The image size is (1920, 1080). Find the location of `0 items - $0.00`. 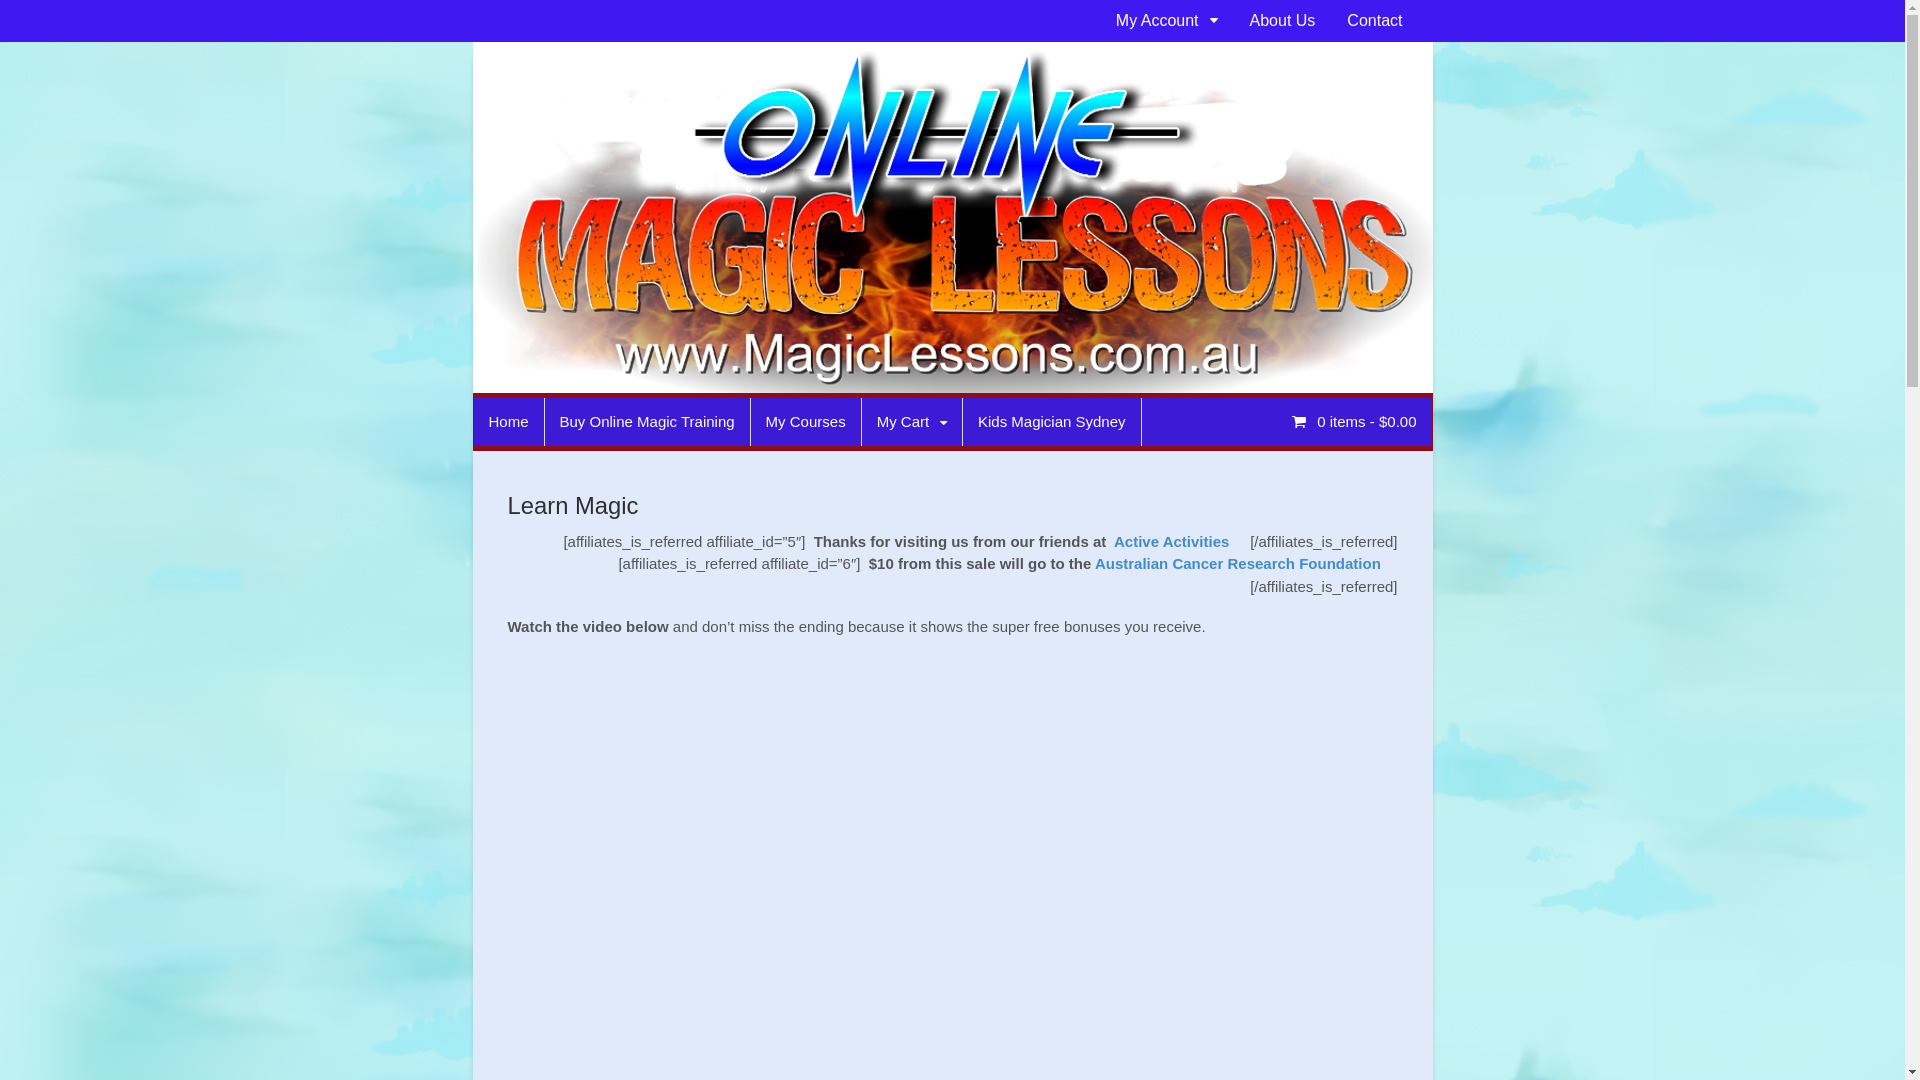

0 items - $0.00 is located at coordinates (1354, 420).